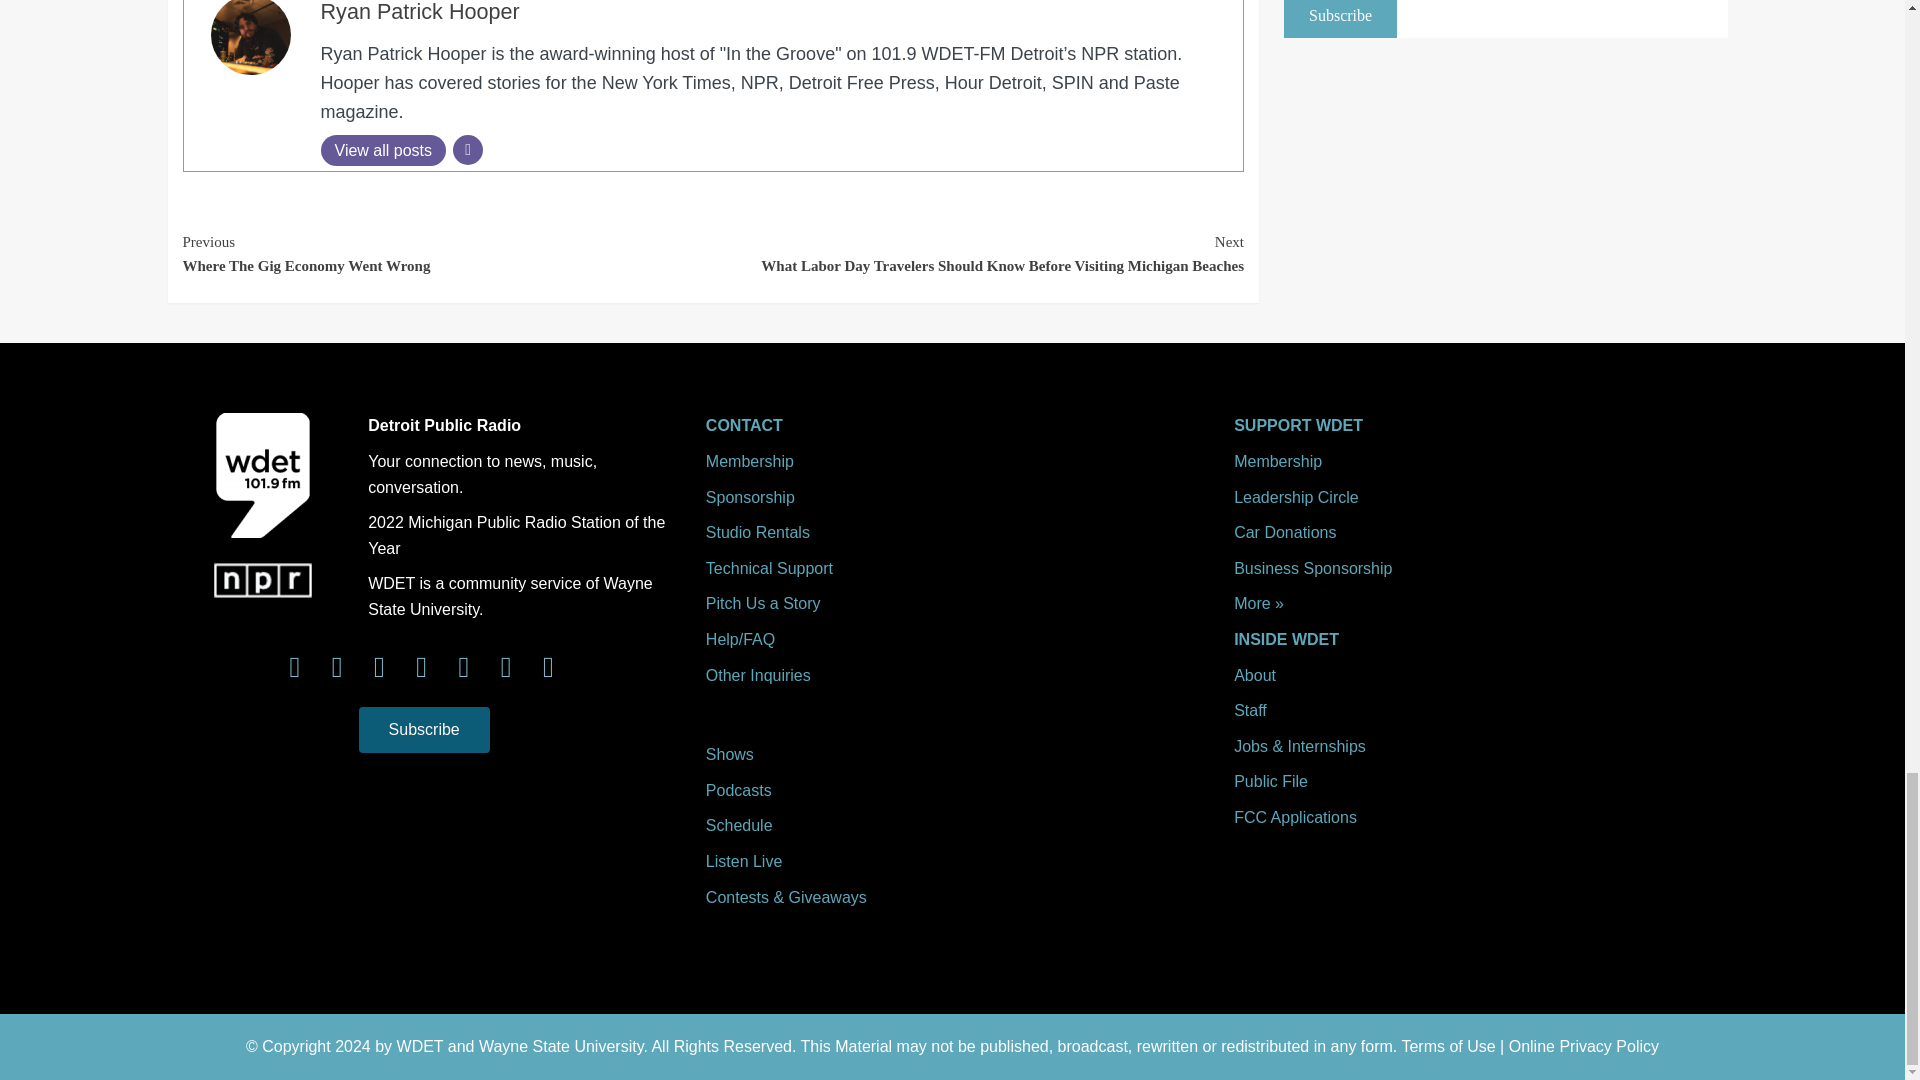 The height and width of the screenshot is (1080, 1920). Describe the element at coordinates (419, 12) in the screenshot. I see `Ryan Patrick Hooper` at that location.